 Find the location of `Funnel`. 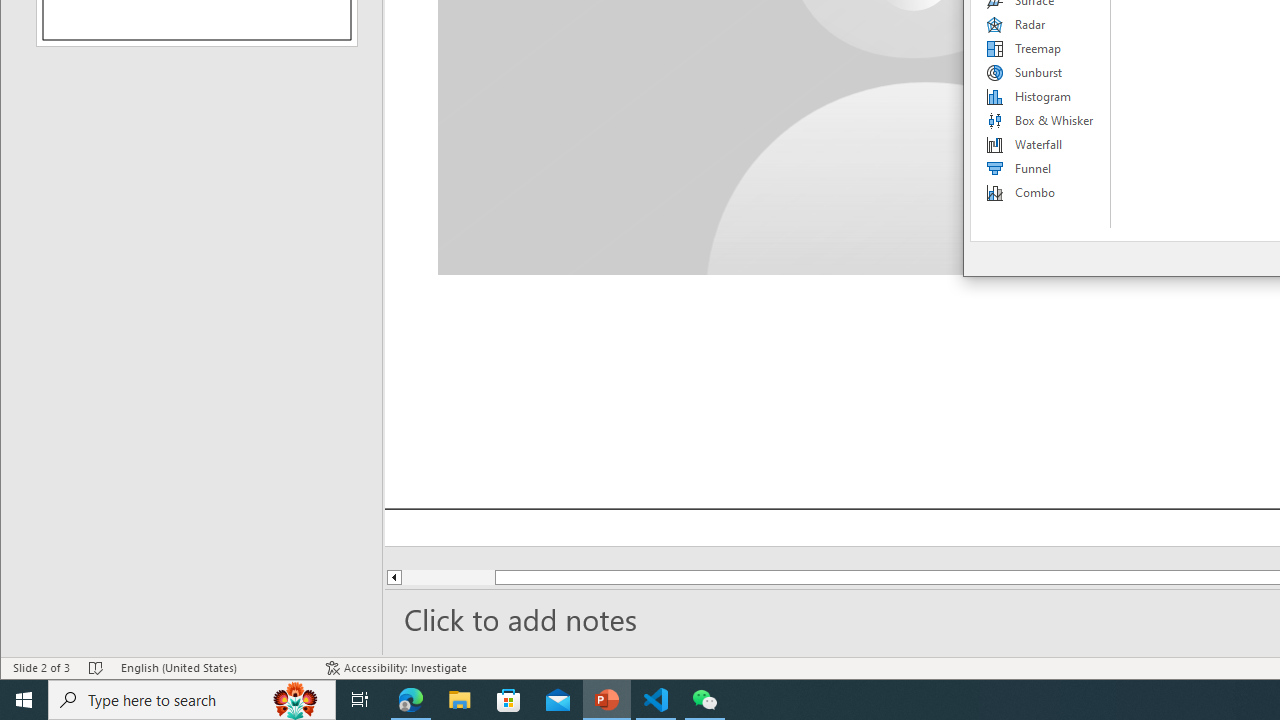

Funnel is located at coordinates (1041, 168).